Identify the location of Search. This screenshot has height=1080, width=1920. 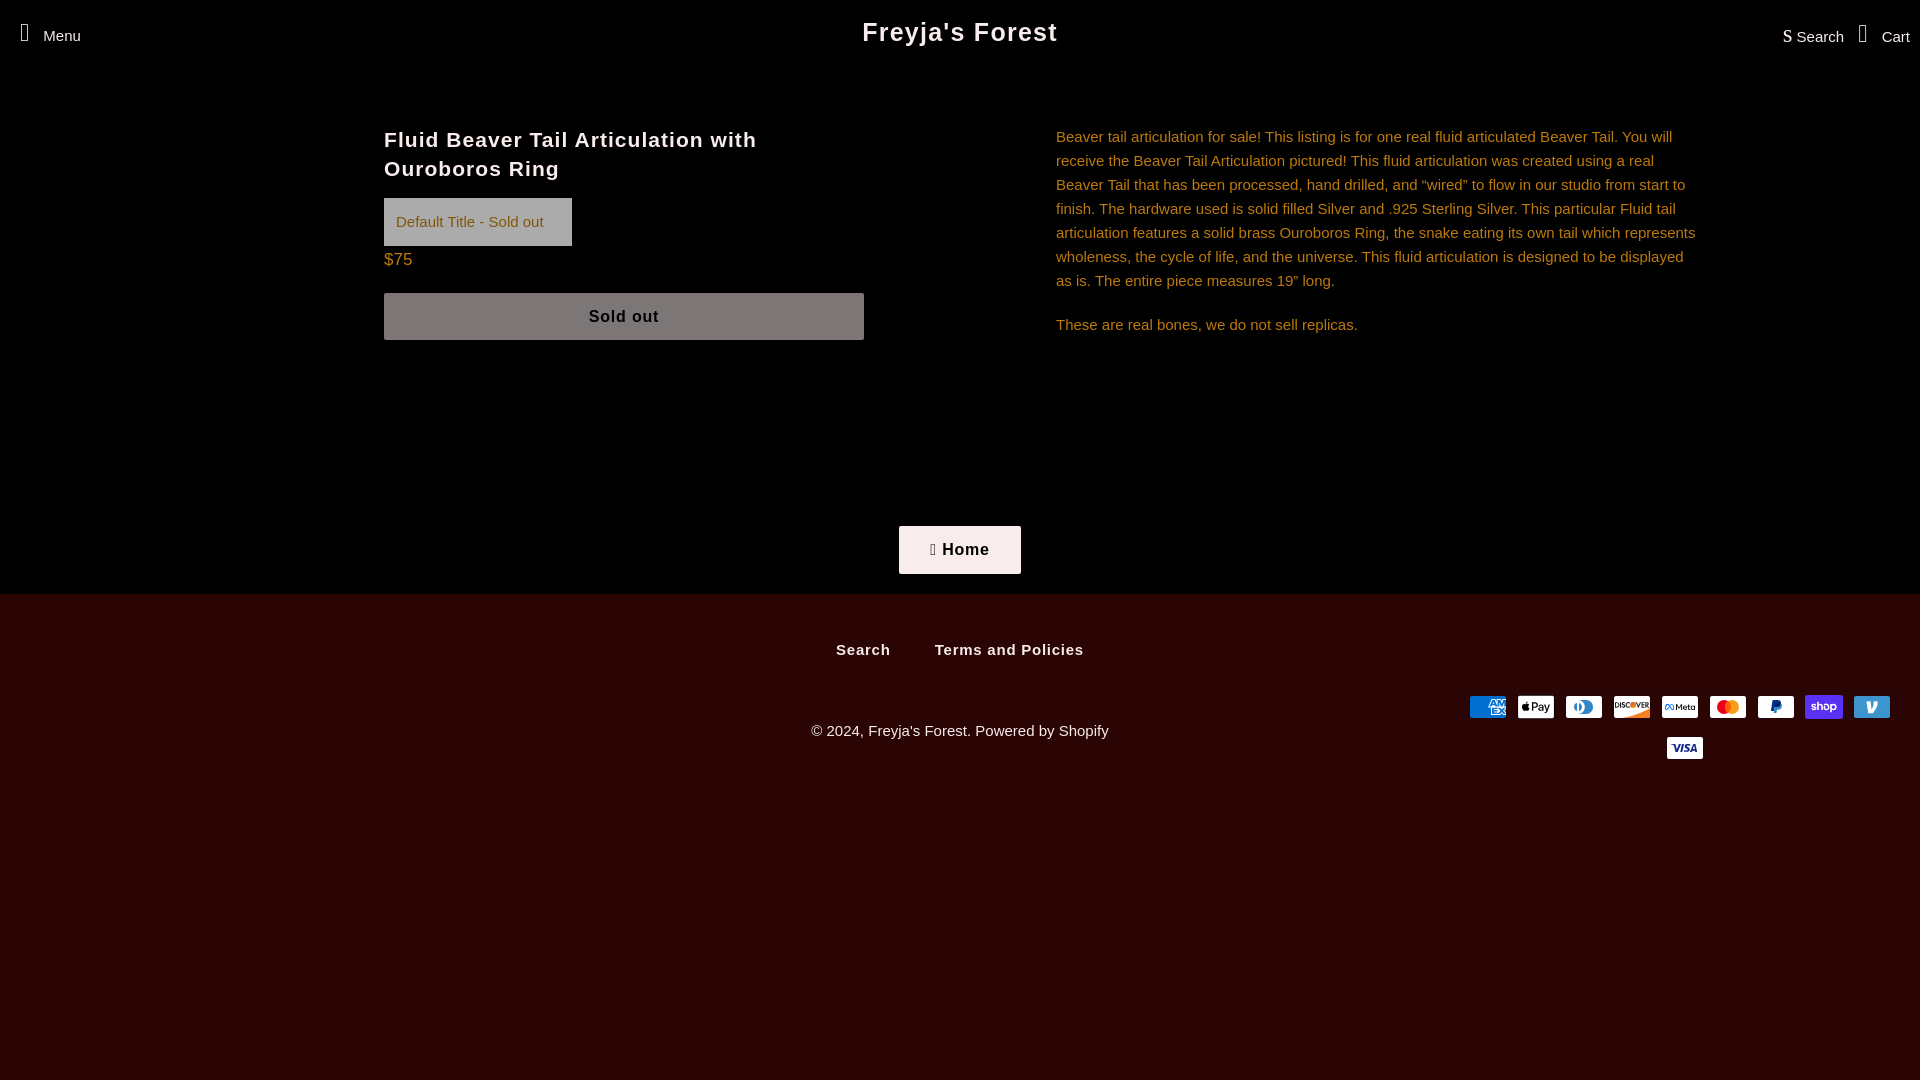
(1808, 32).